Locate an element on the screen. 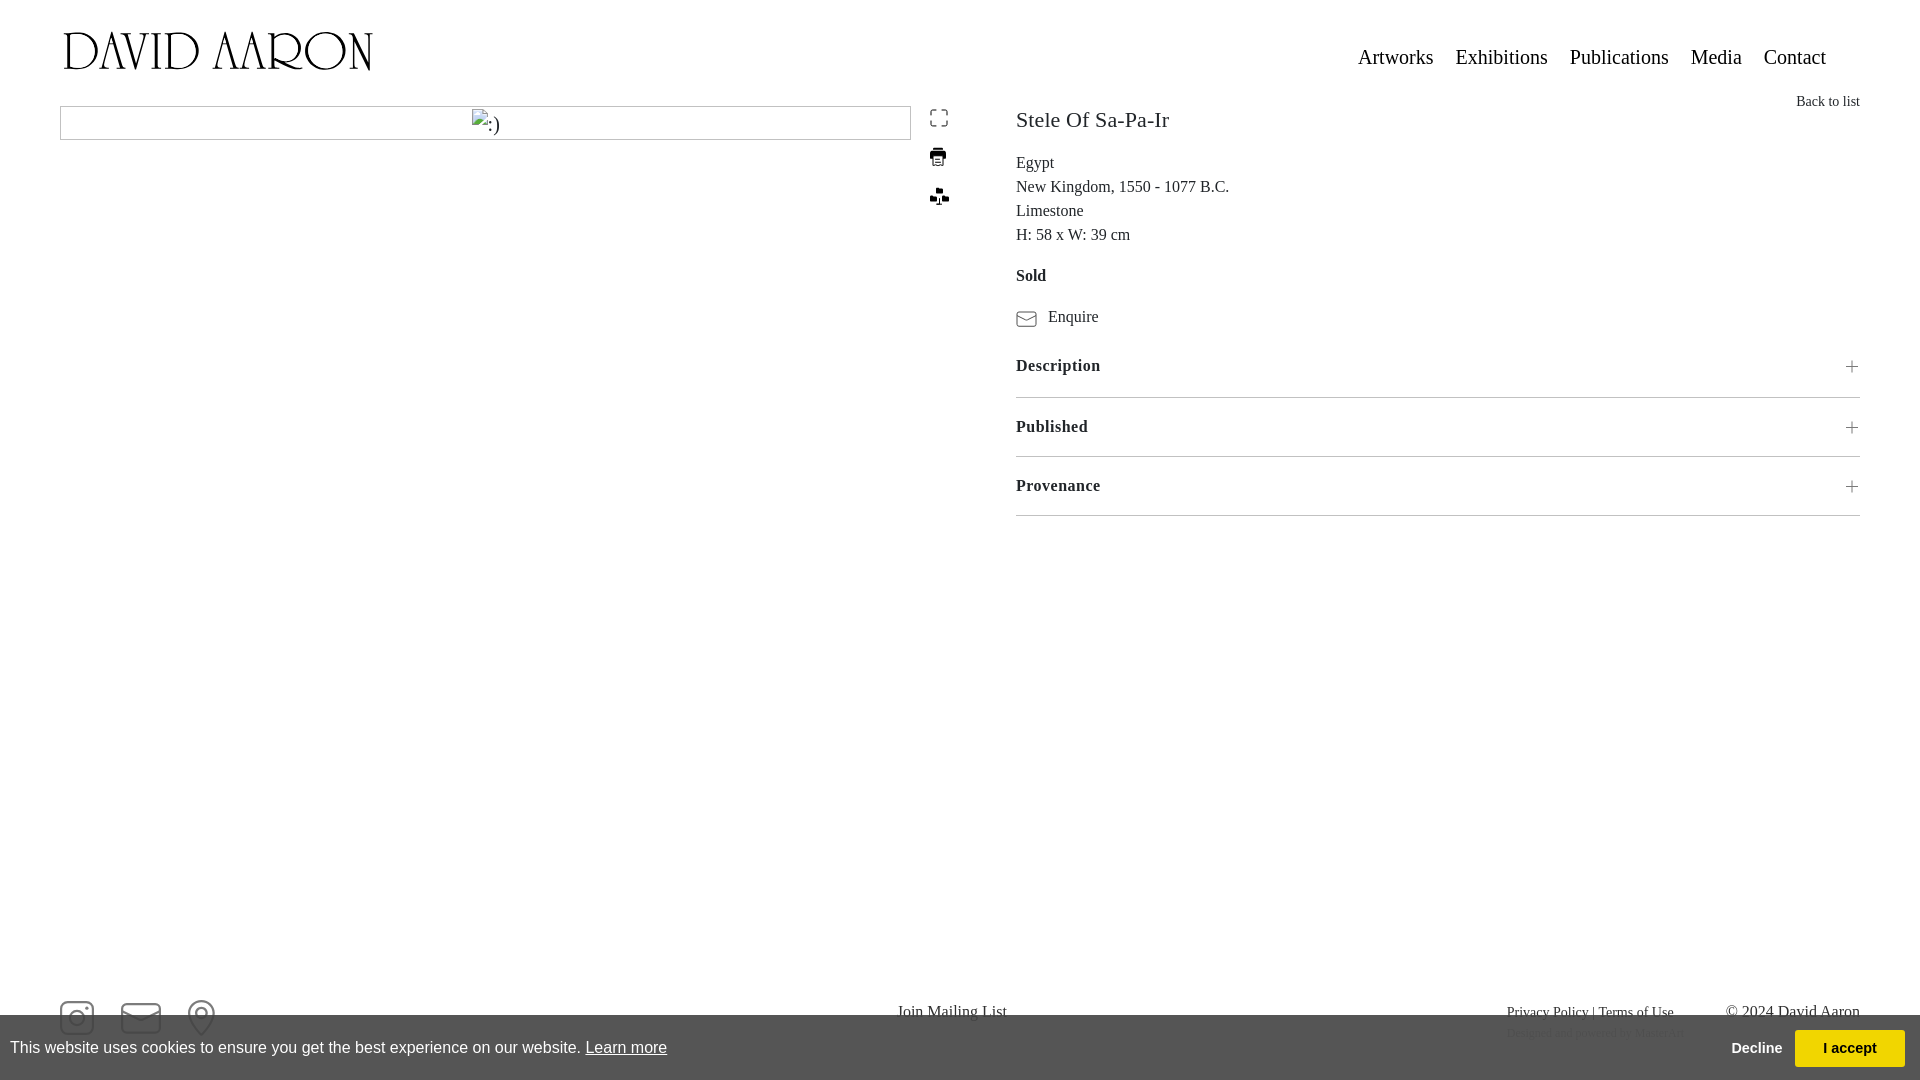 The image size is (1920, 1080). Provenance is located at coordinates (1438, 486).